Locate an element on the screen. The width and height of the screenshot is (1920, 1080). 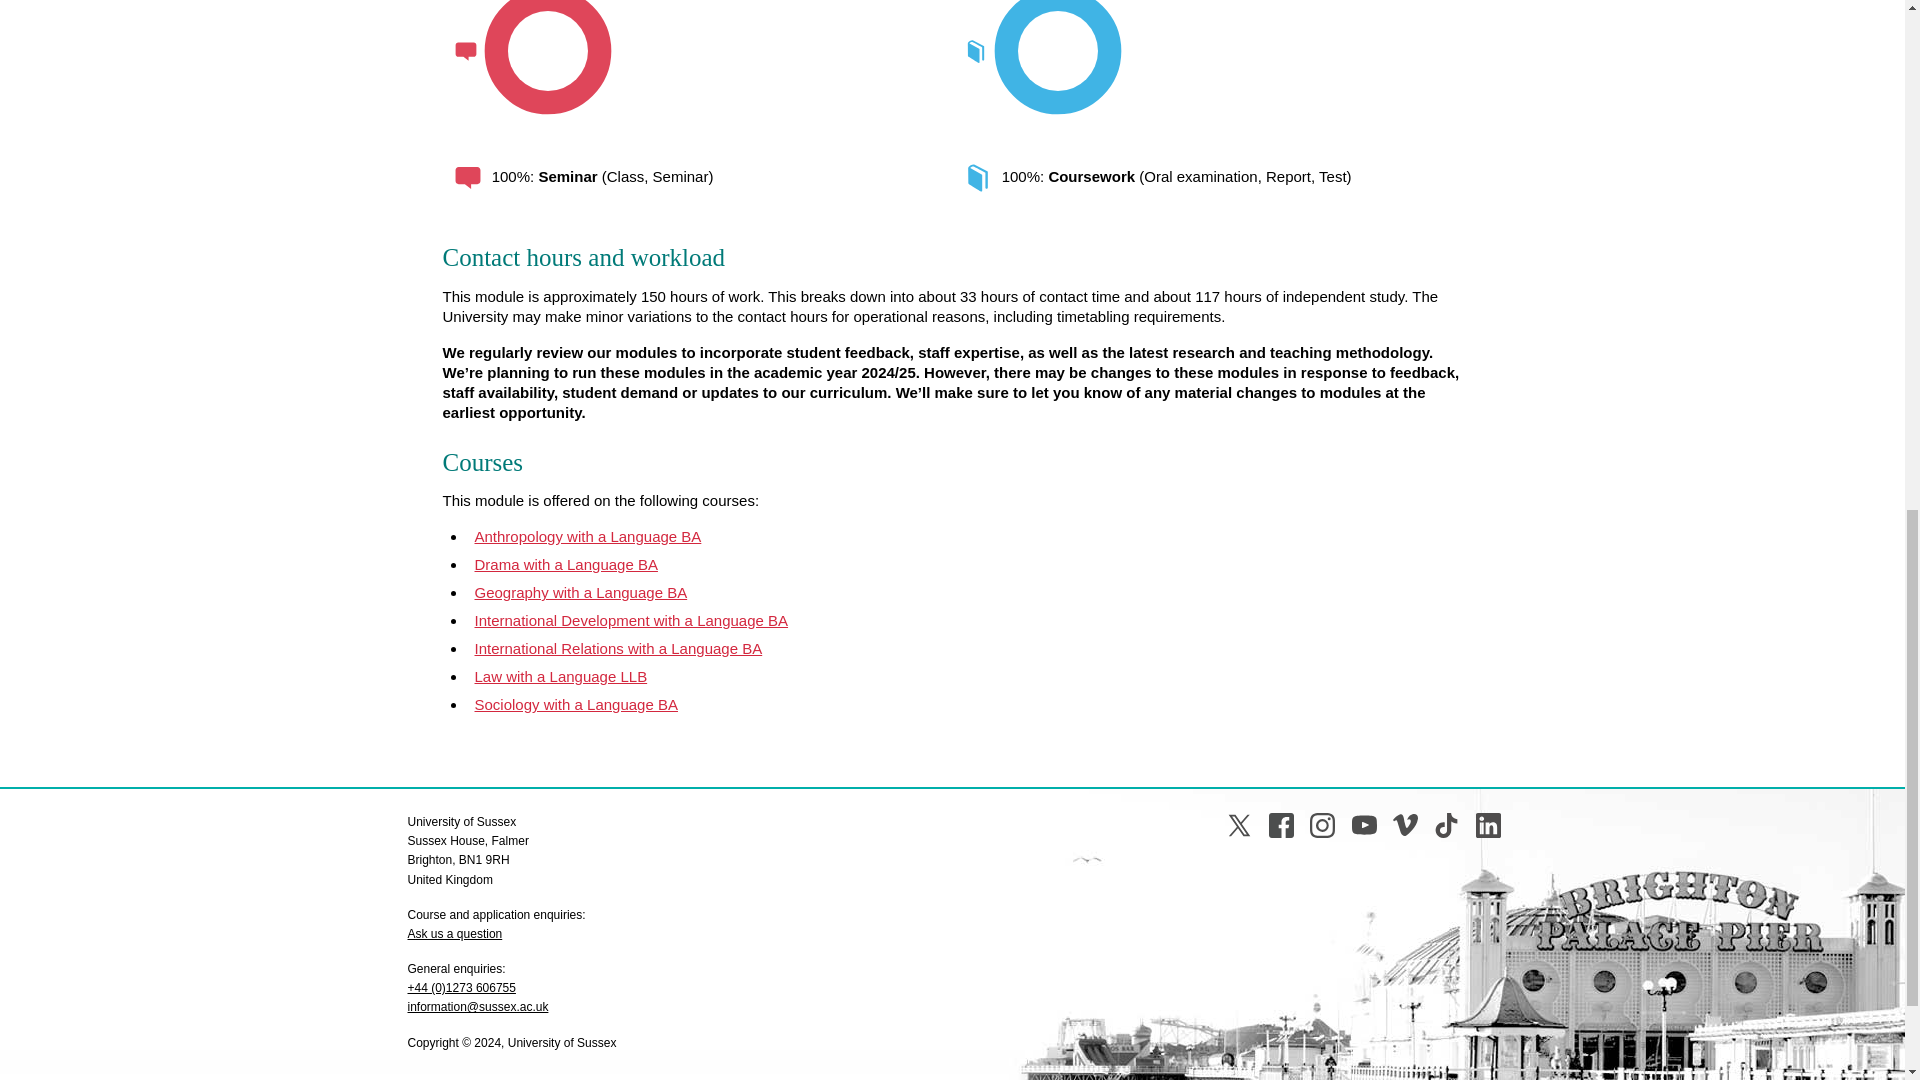
Linkedin is located at coordinates (1488, 826).